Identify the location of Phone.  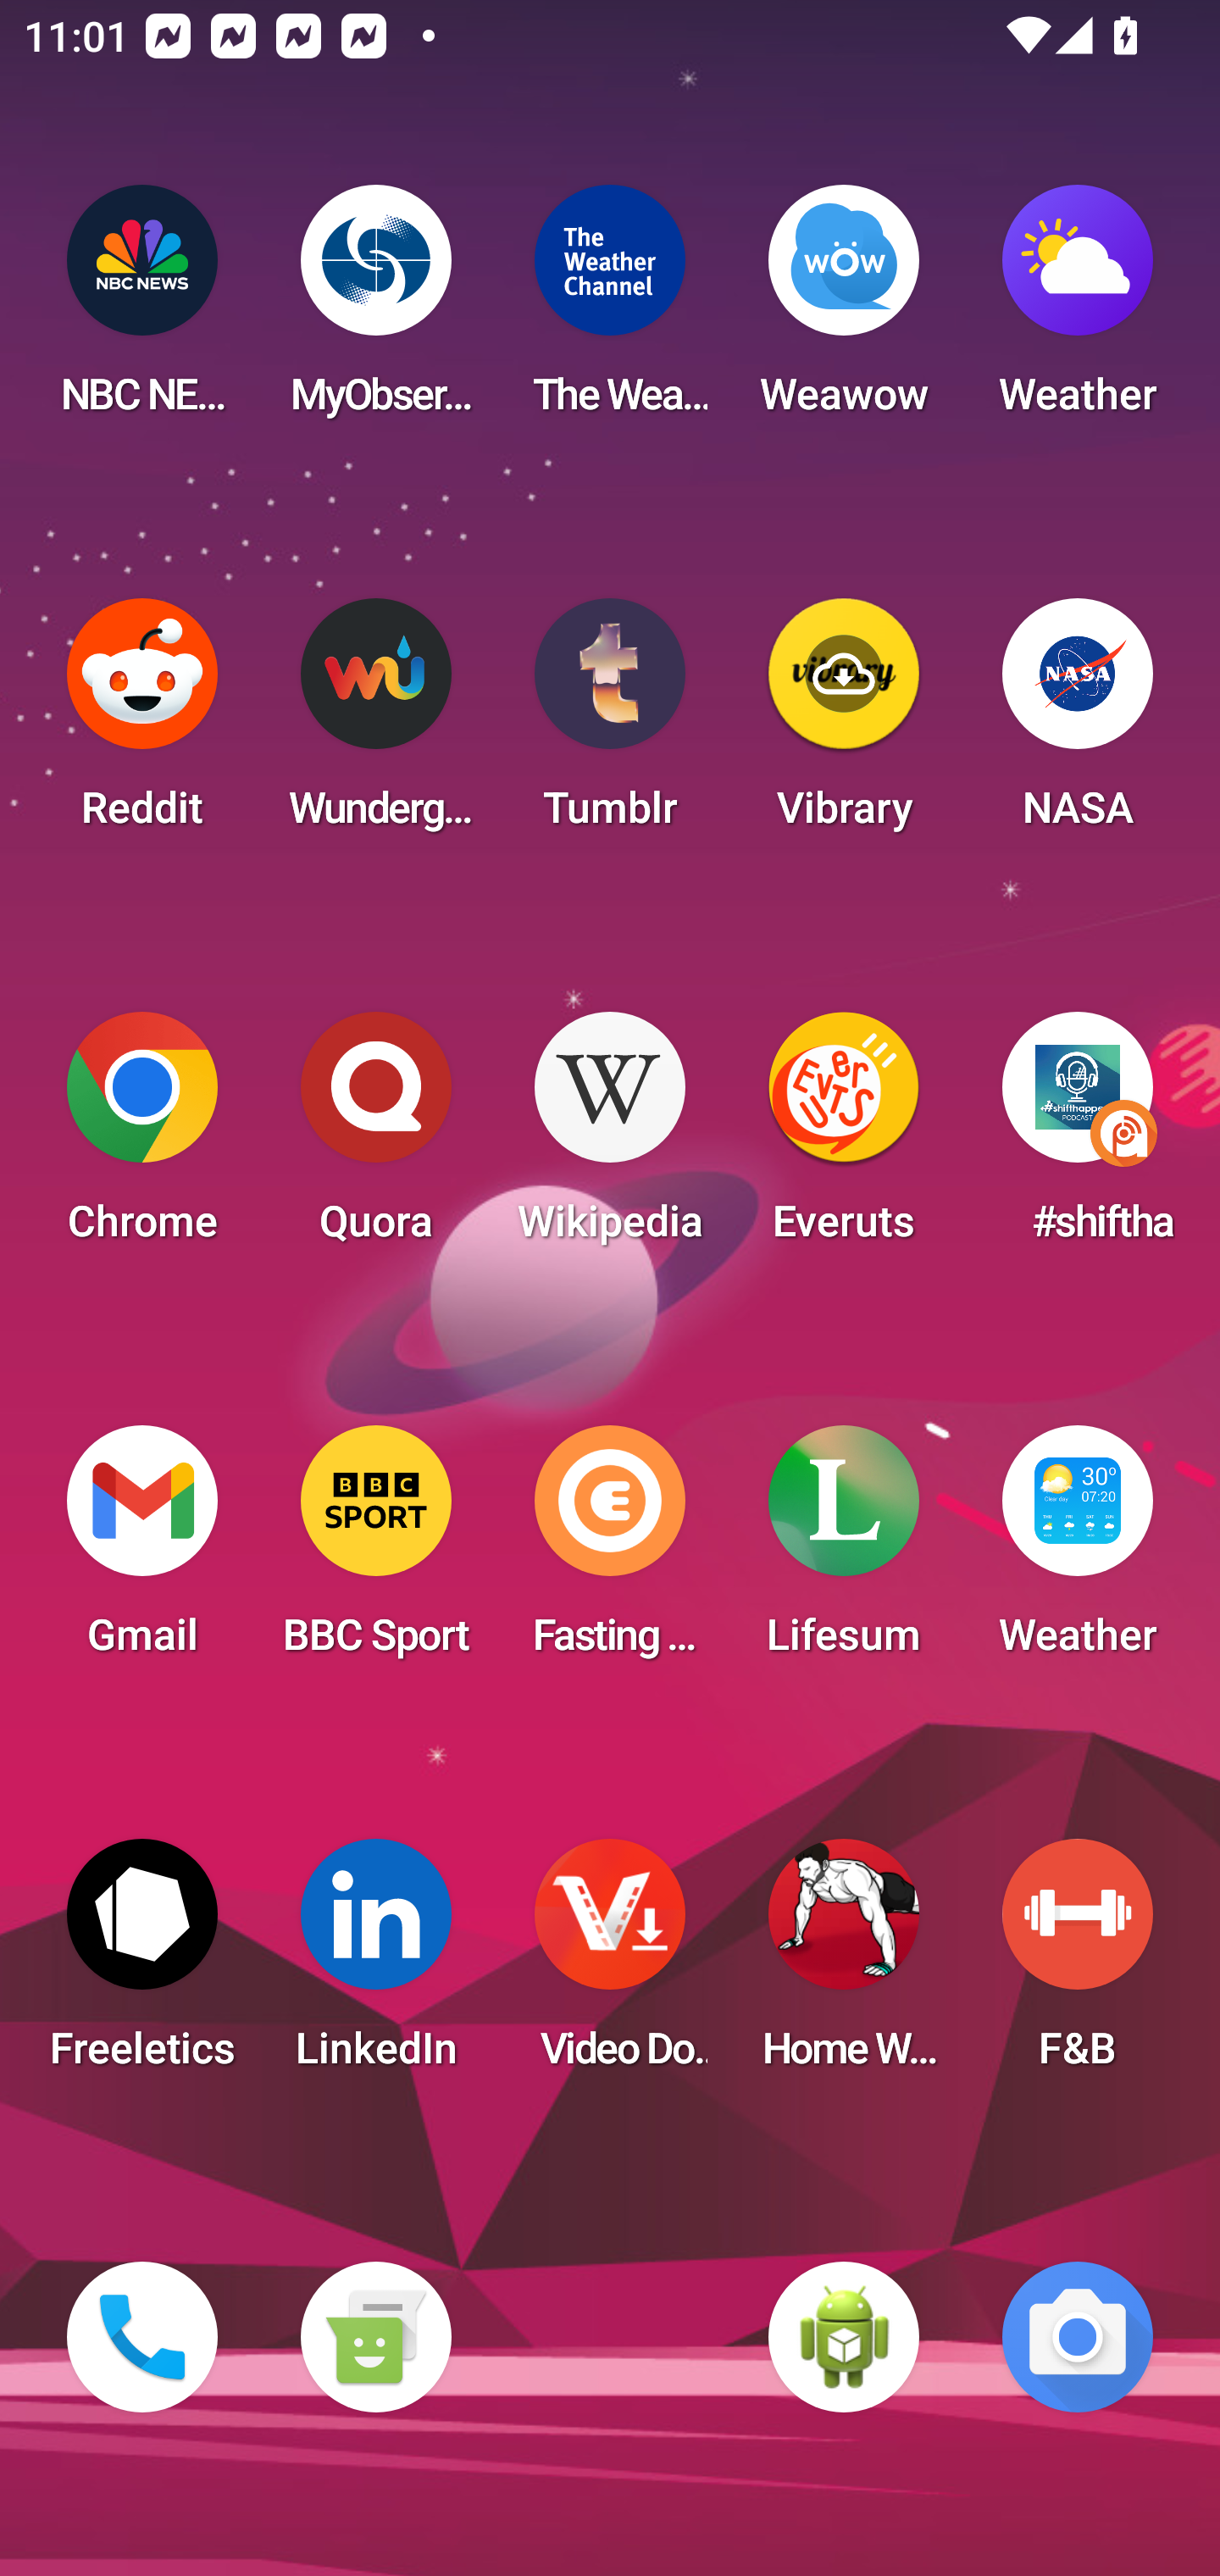
(142, 2337).